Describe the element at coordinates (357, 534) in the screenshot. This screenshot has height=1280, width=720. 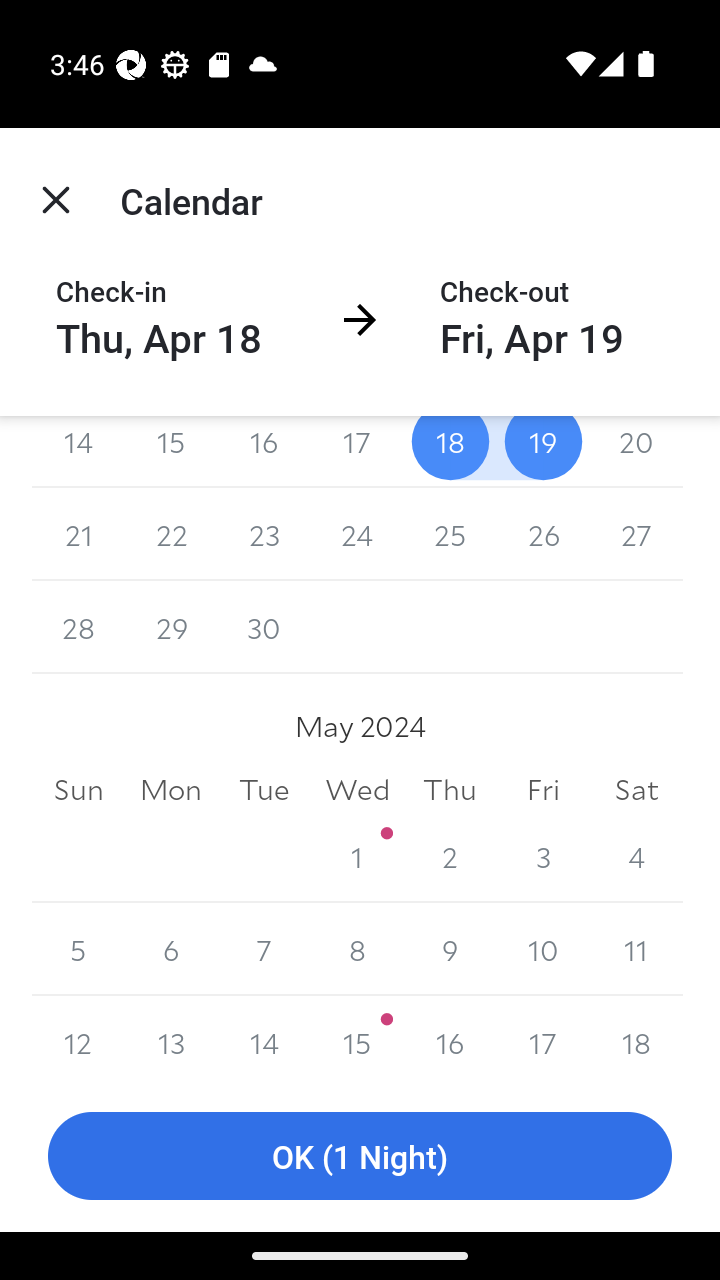
I see `24 24 April 2024` at that location.